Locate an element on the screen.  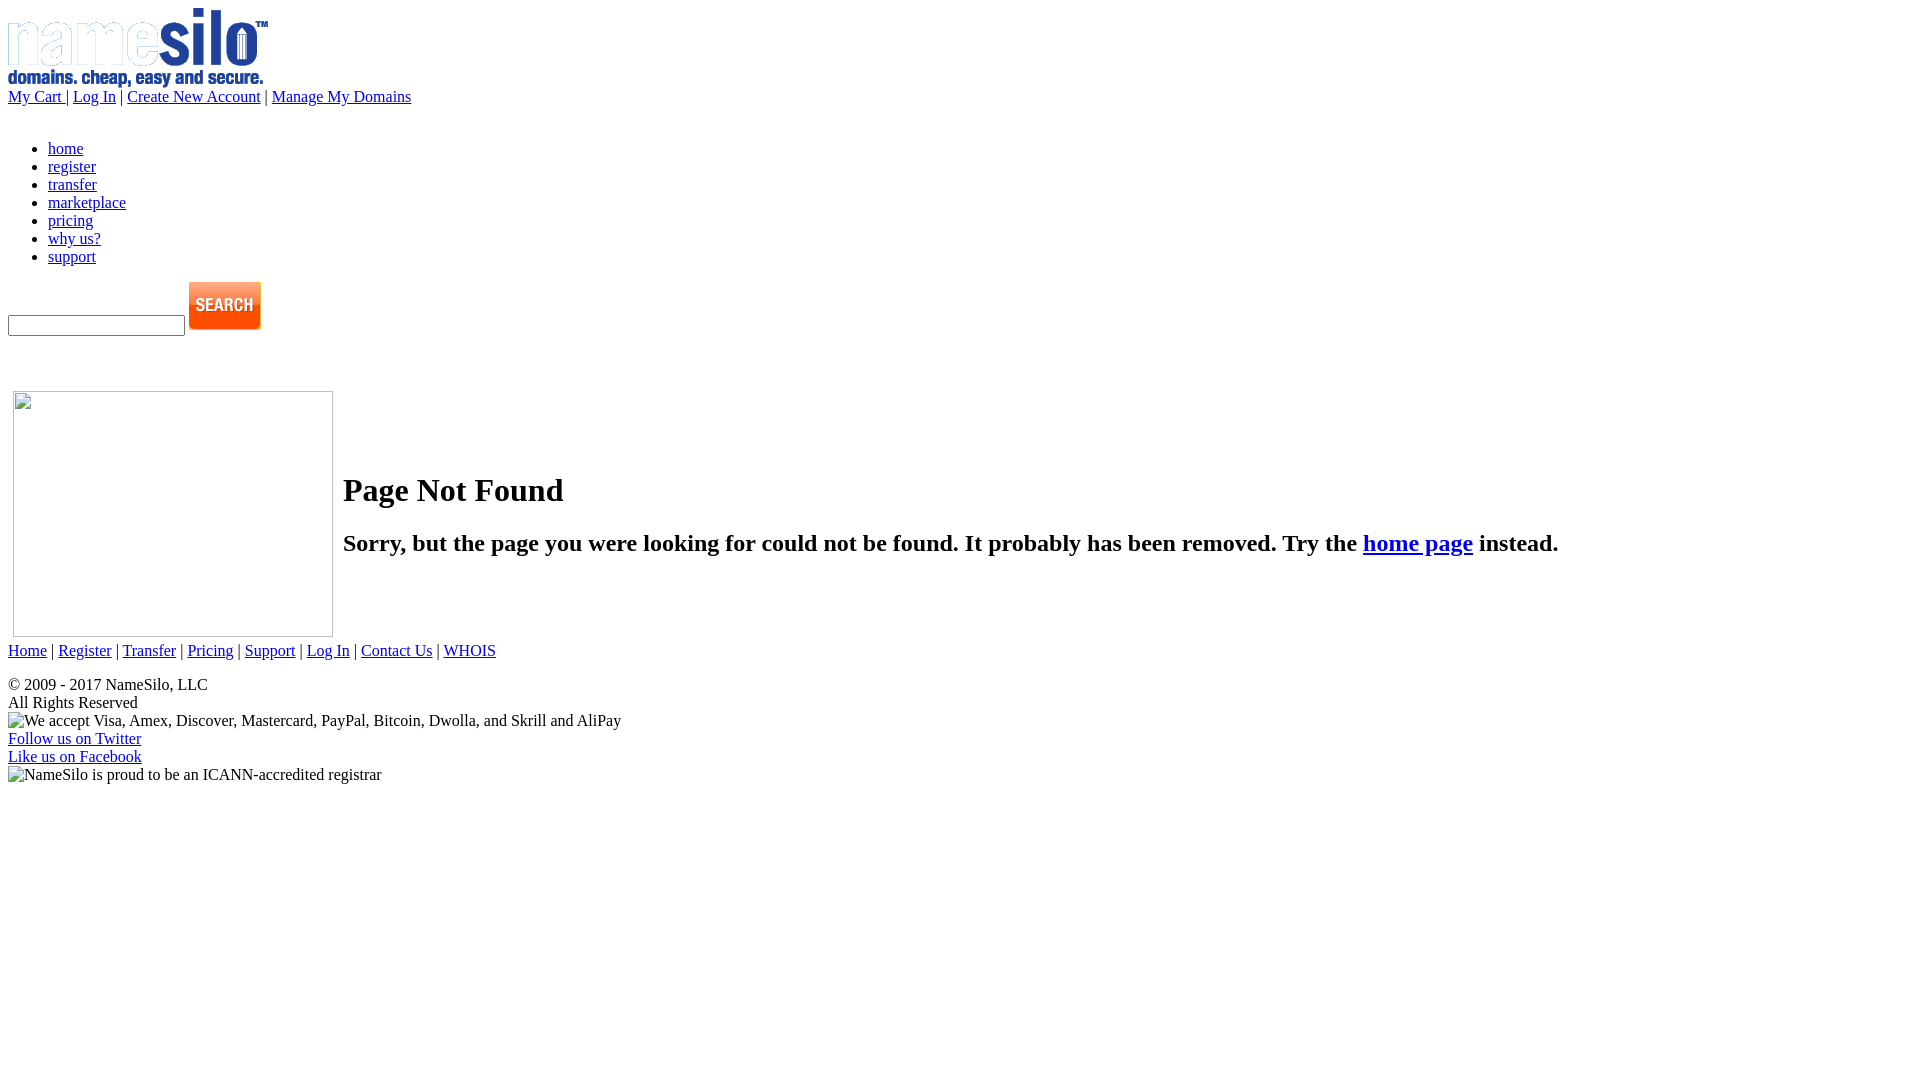
WHOIS is located at coordinates (469, 650).